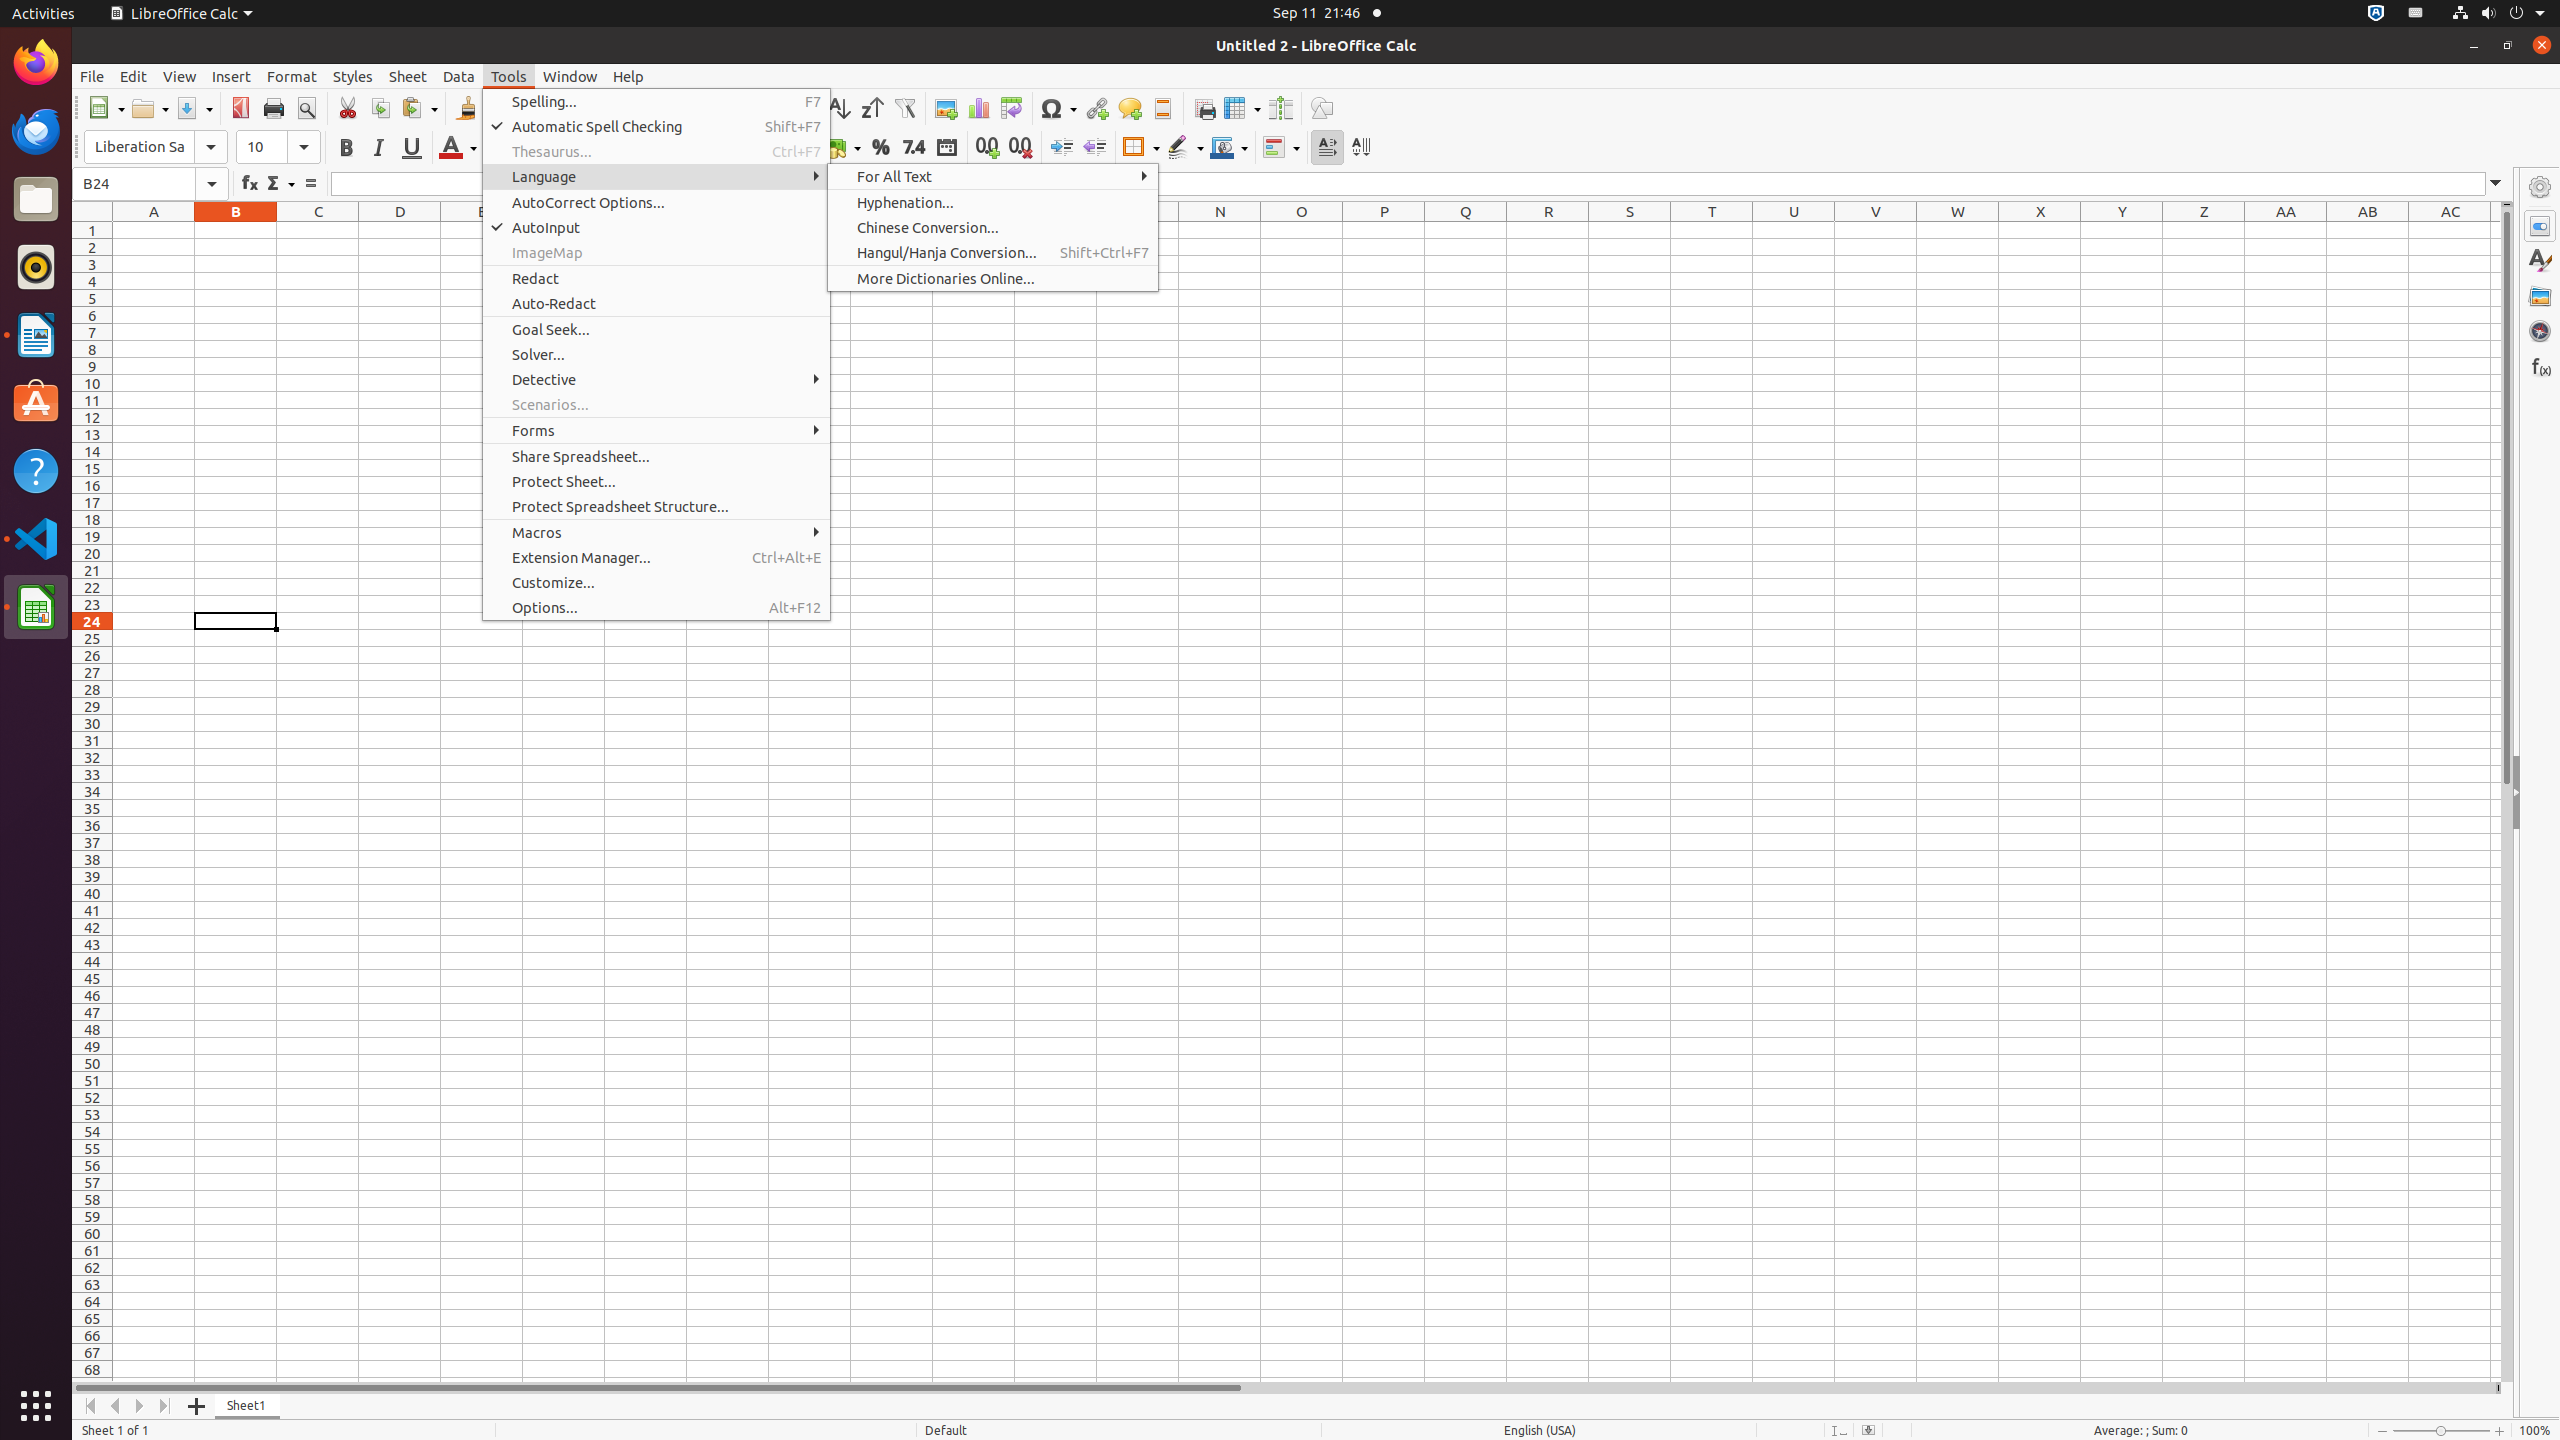 This screenshot has width=2560, height=1440. I want to click on Font Size, so click(262, 147).